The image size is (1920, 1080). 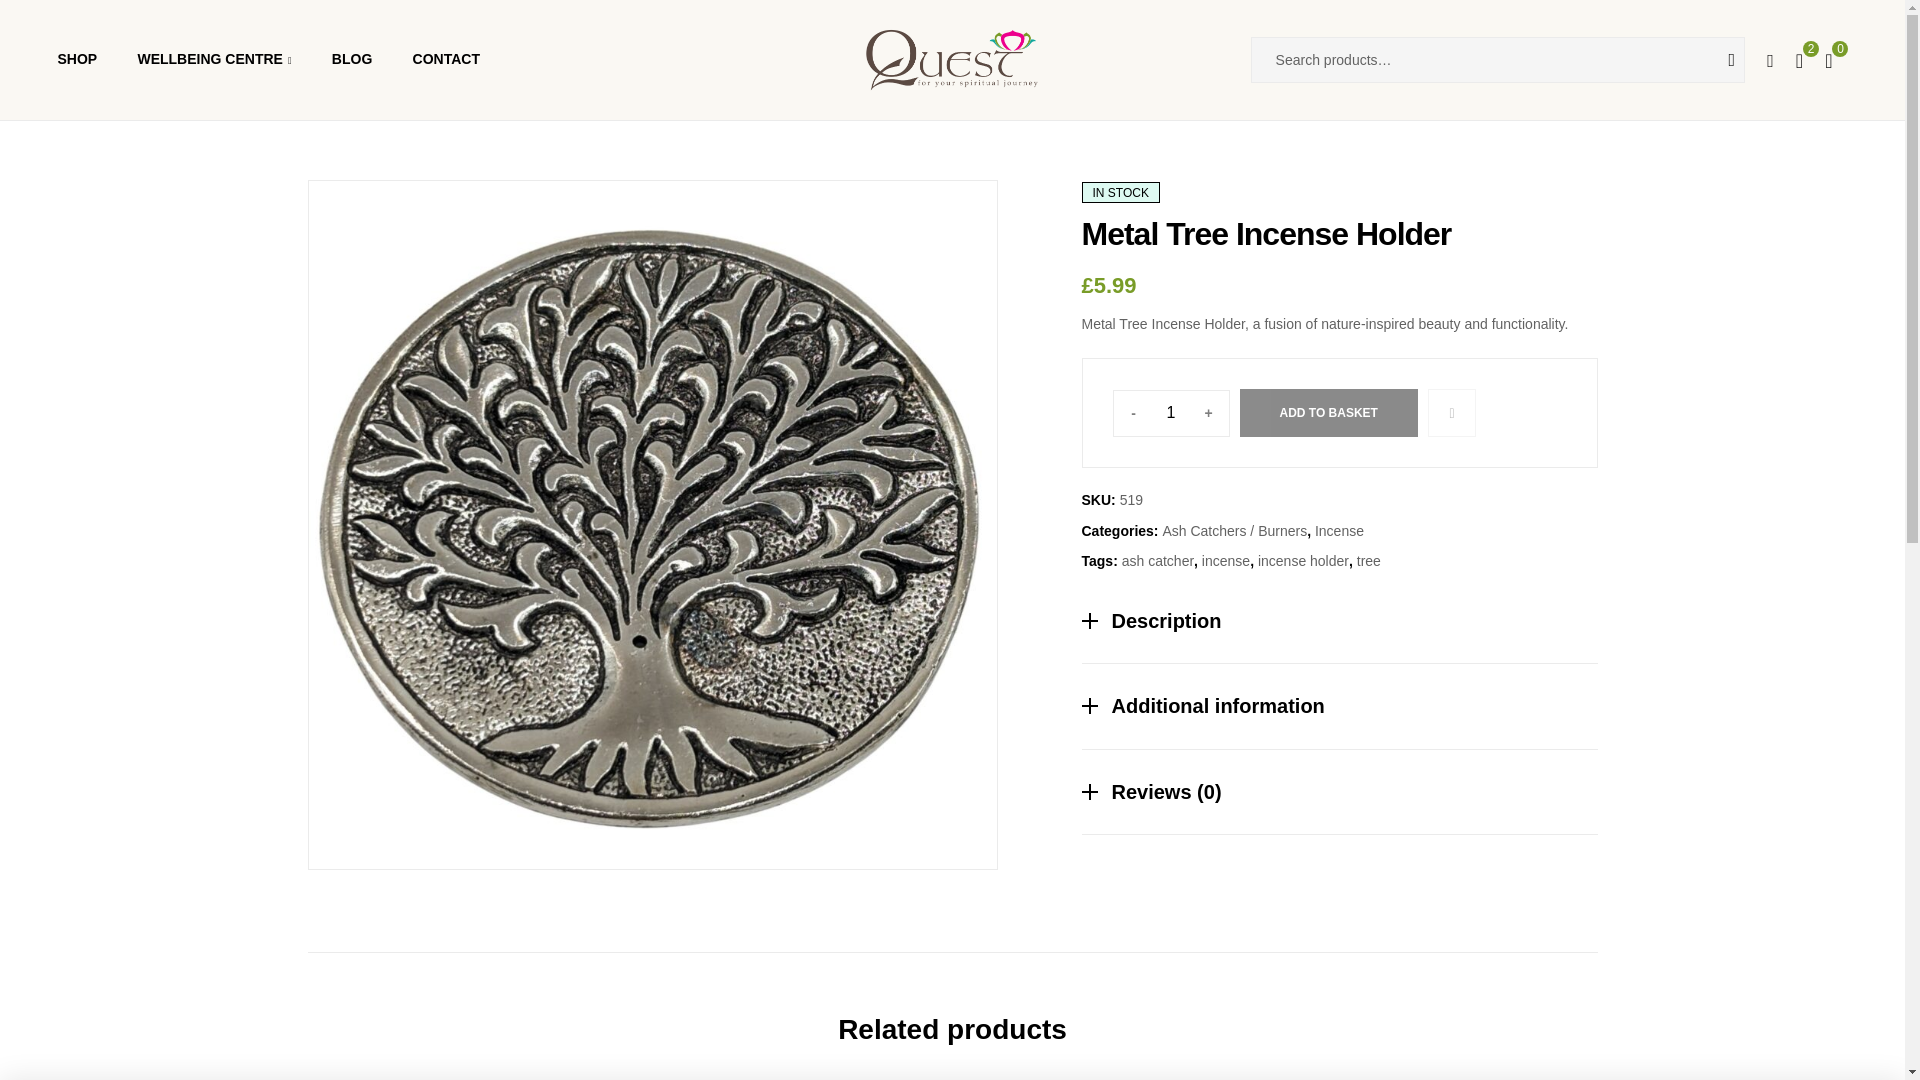 What do you see at coordinates (352, 60) in the screenshot?
I see `BLOG` at bounding box center [352, 60].